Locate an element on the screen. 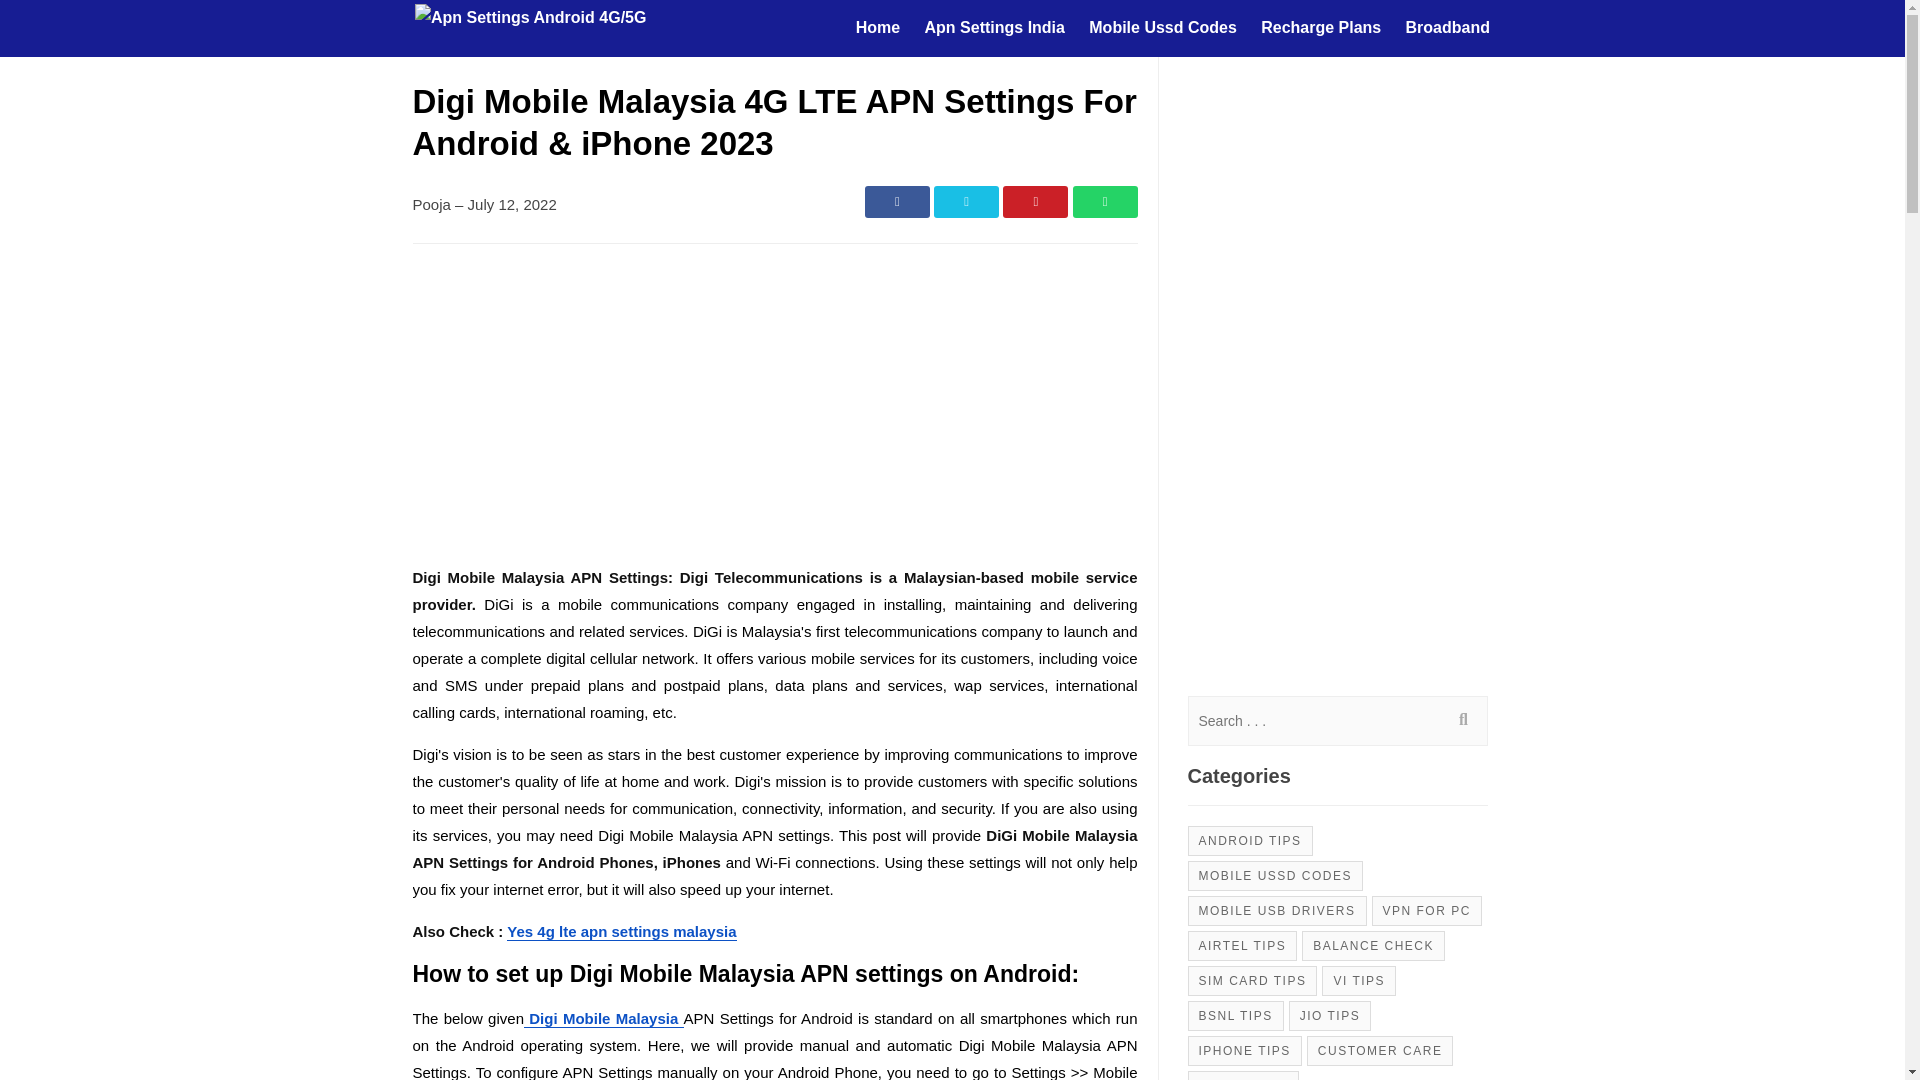 The image size is (1920, 1080). MOBILE USB DRIVERS is located at coordinates (1278, 910).